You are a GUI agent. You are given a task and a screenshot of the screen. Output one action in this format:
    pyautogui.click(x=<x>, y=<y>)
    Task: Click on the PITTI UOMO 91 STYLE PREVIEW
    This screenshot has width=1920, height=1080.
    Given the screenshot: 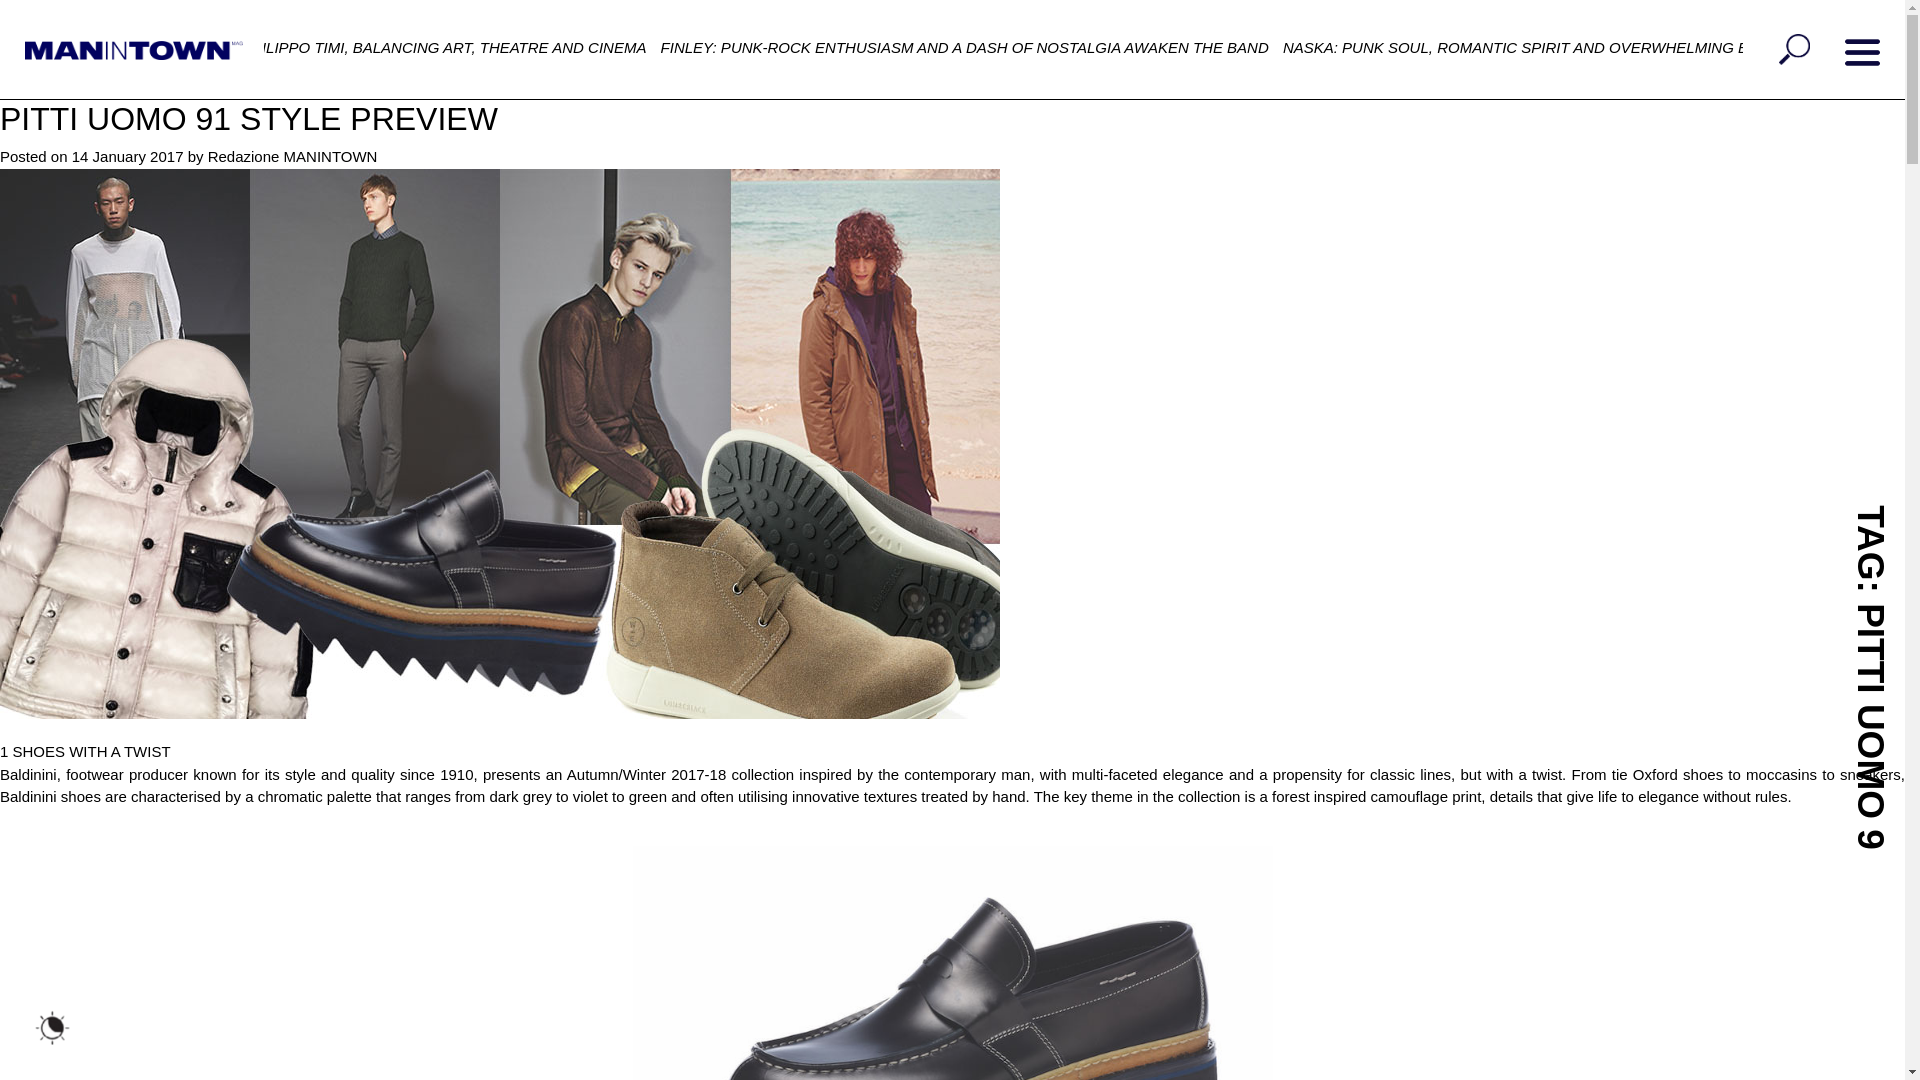 What is the action you would take?
    pyautogui.click(x=248, y=119)
    